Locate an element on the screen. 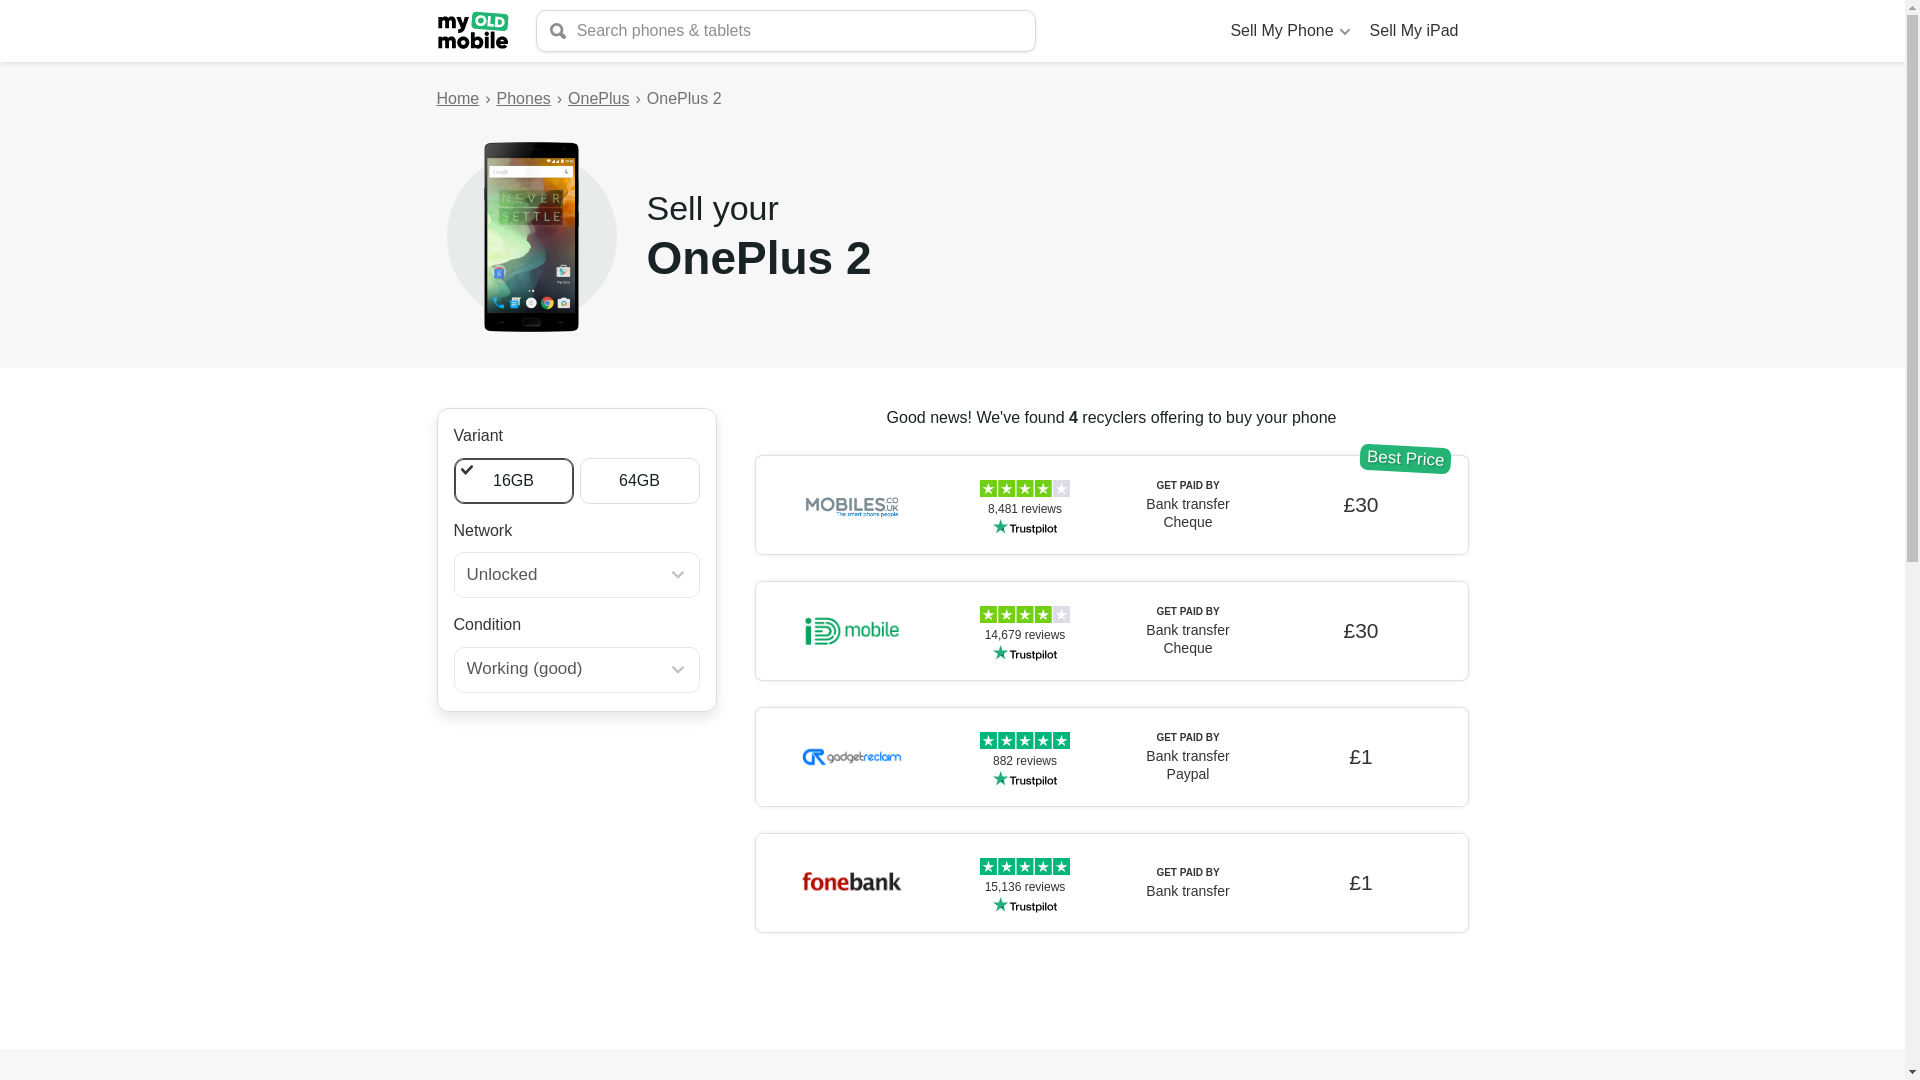 This screenshot has width=1920, height=1080. Sell My Phone is located at coordinates (1289, 30).